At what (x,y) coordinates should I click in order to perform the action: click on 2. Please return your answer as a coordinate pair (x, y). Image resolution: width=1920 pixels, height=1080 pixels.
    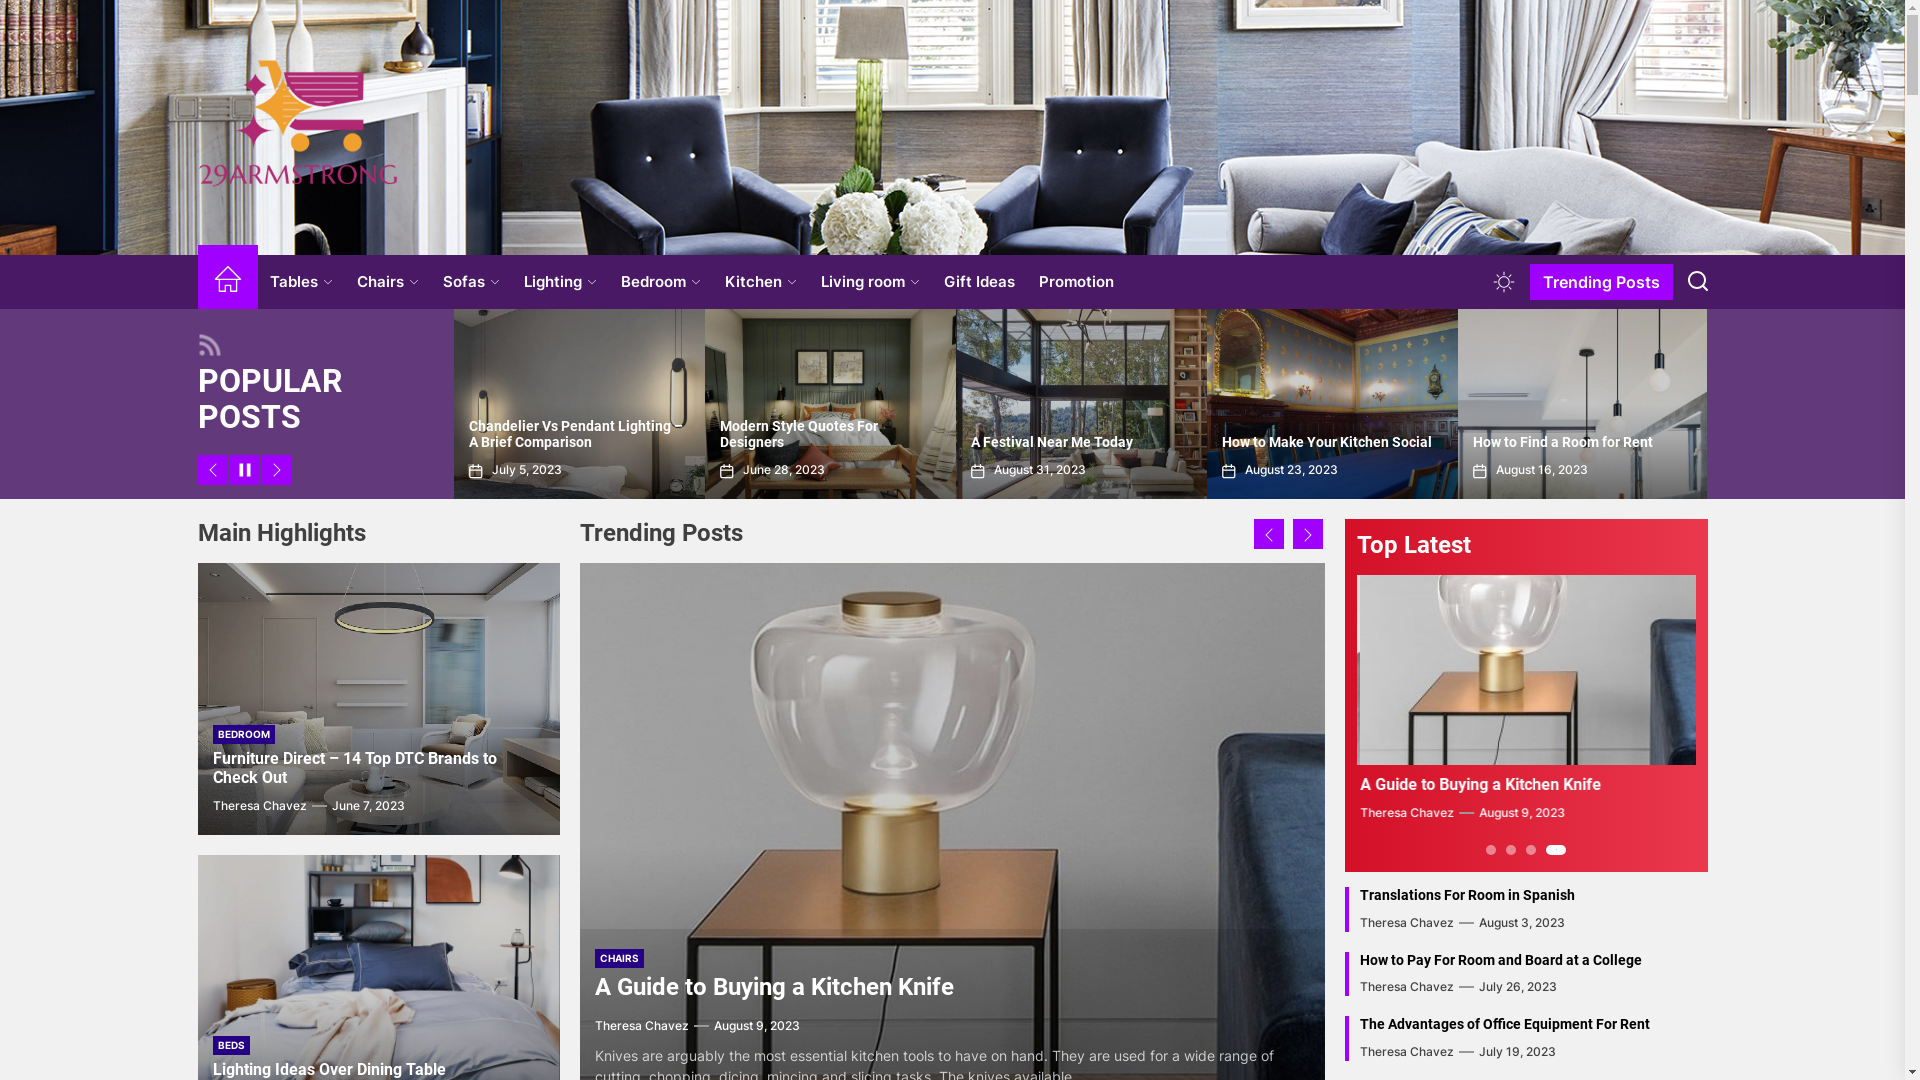
    Looking at the image, I should click on (1516, 850).